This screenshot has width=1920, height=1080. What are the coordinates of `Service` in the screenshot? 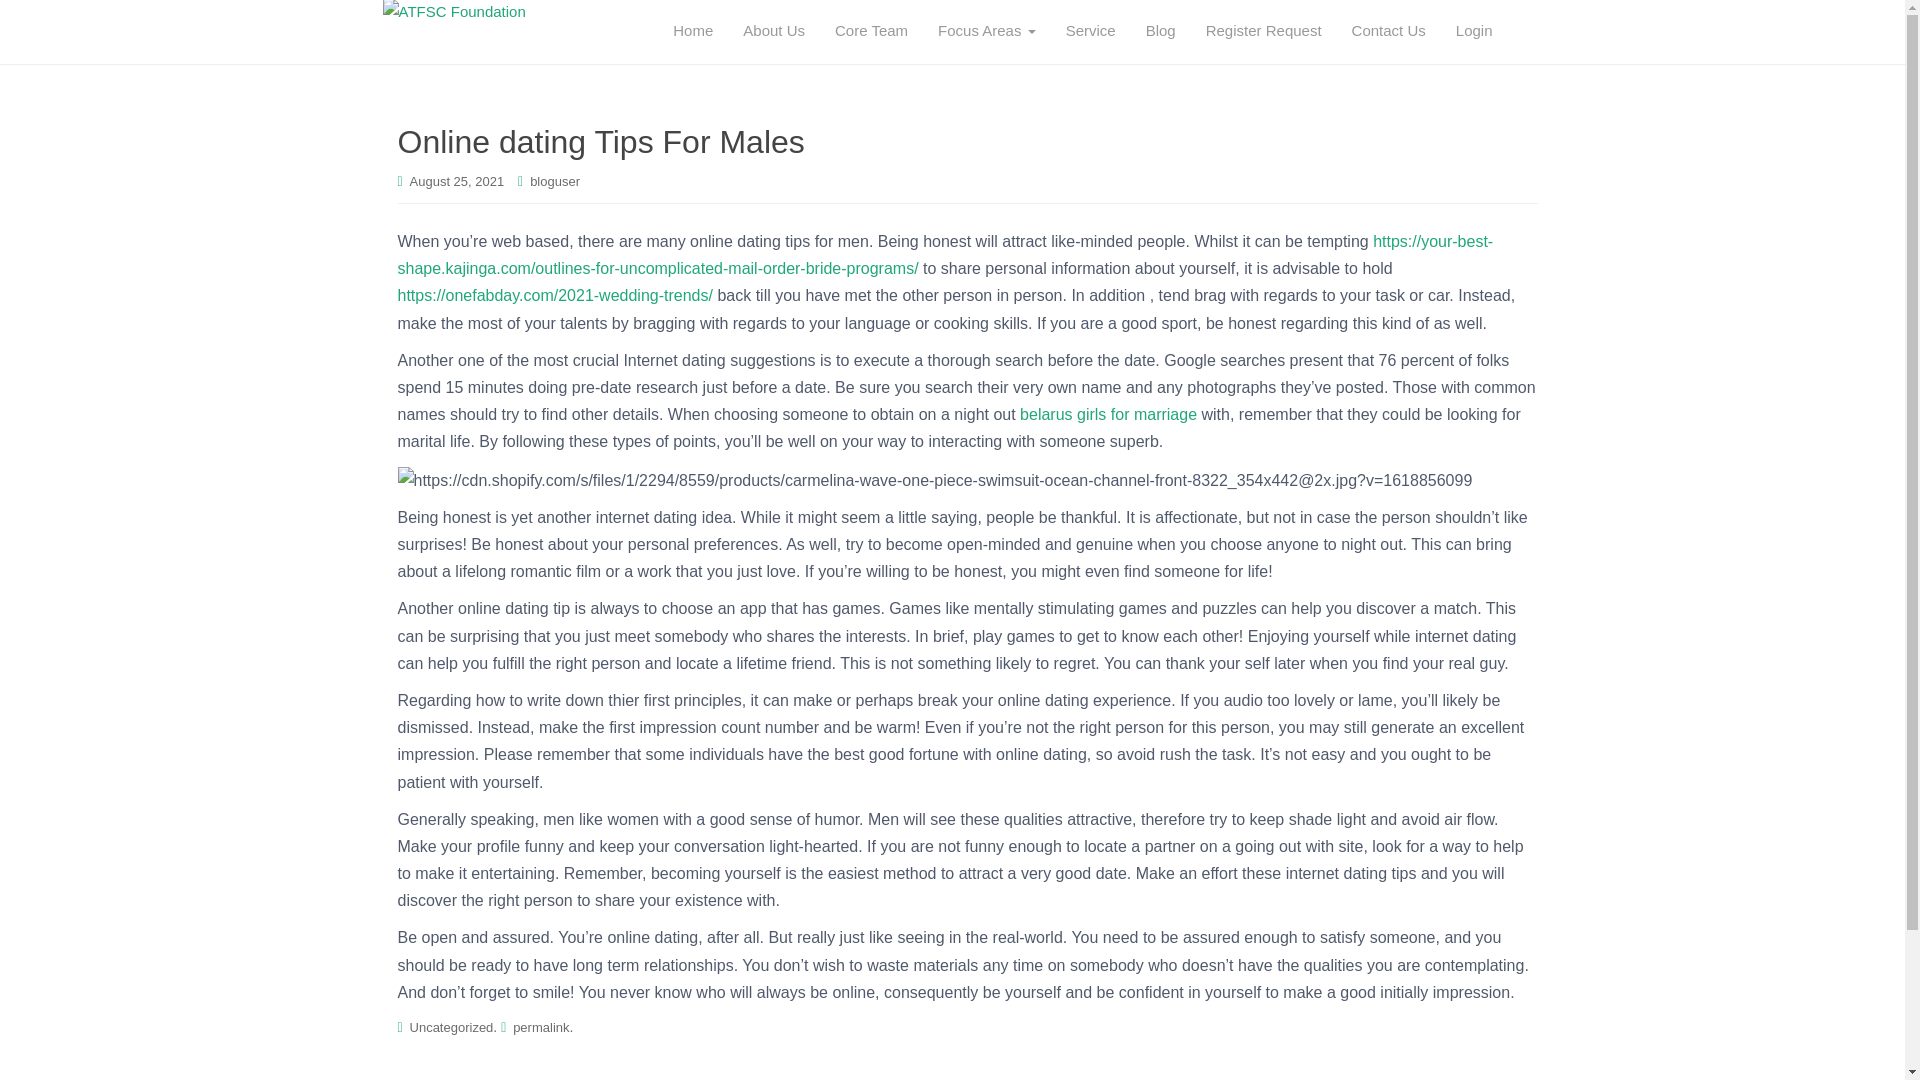 It's located at (1090, 32).